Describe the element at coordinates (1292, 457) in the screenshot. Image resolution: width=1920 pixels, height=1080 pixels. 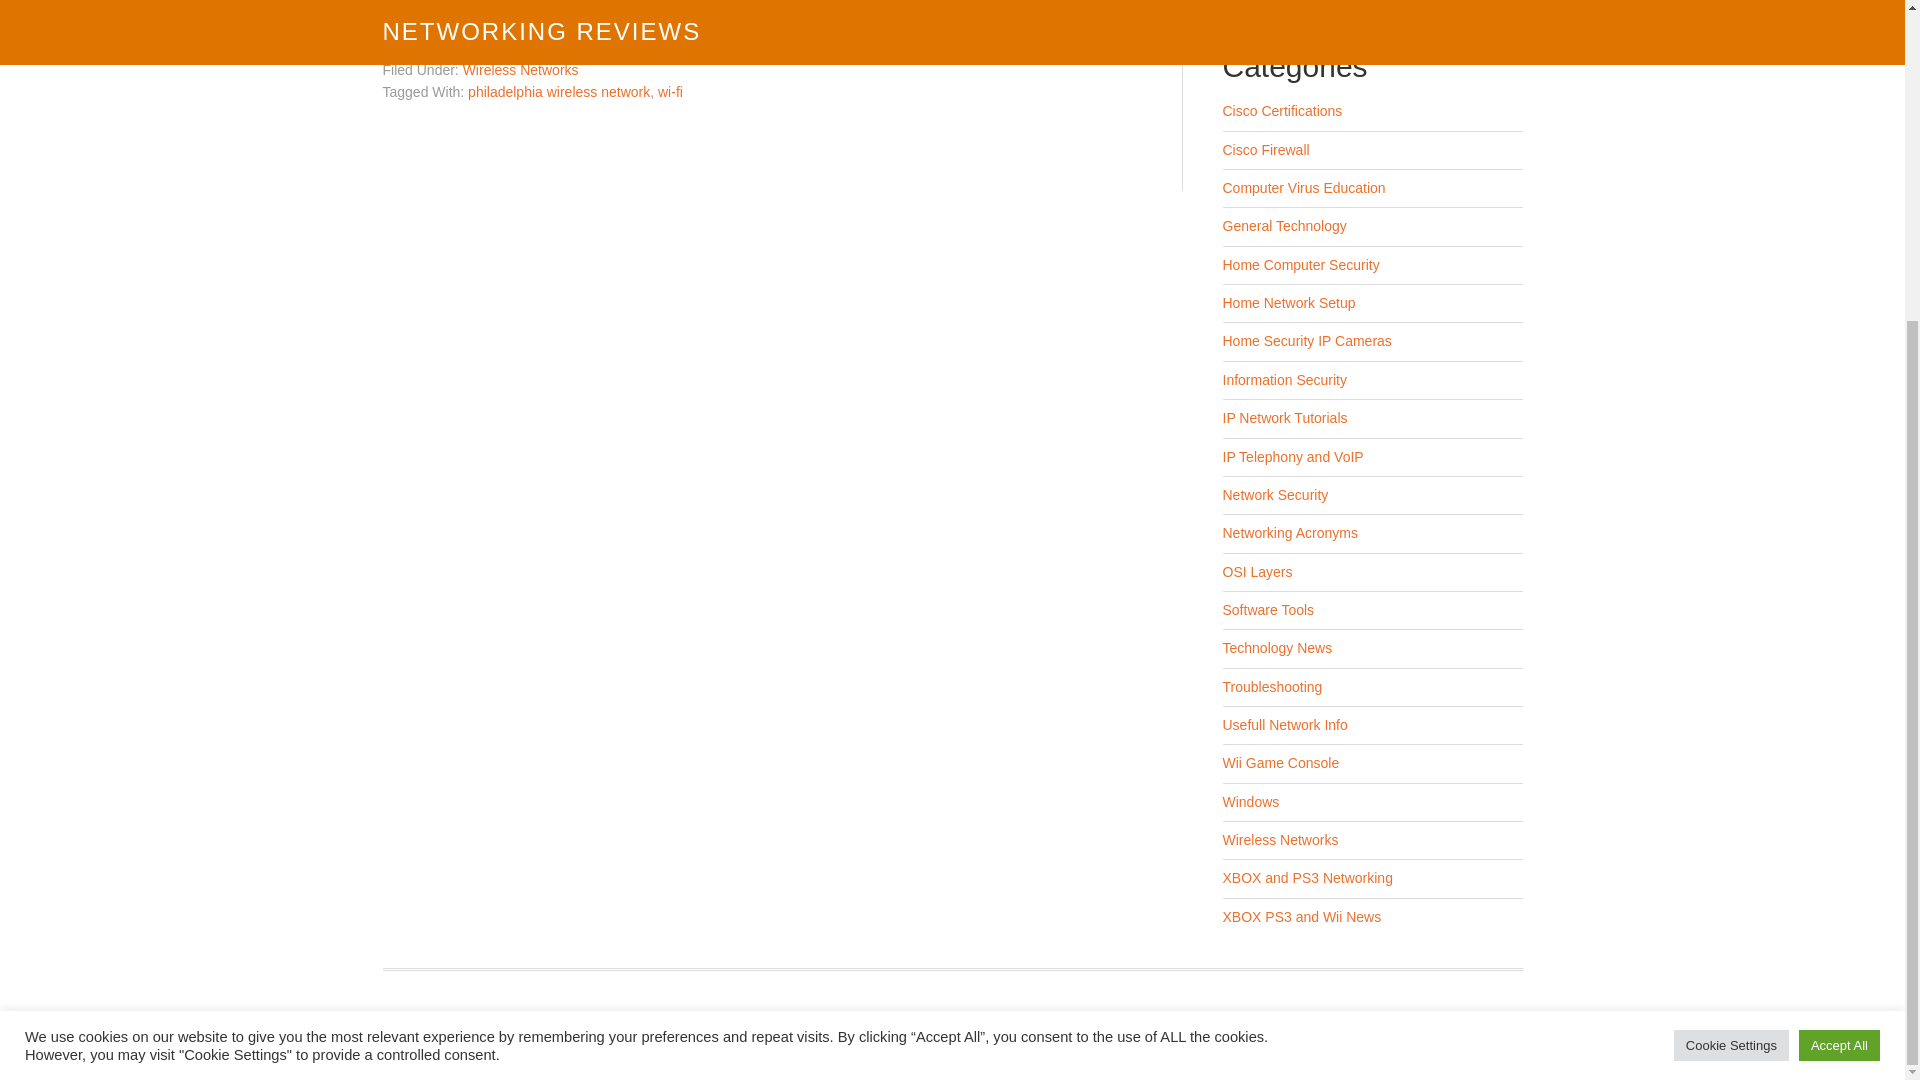
I see `IP Telephony and VoIP` at that location.